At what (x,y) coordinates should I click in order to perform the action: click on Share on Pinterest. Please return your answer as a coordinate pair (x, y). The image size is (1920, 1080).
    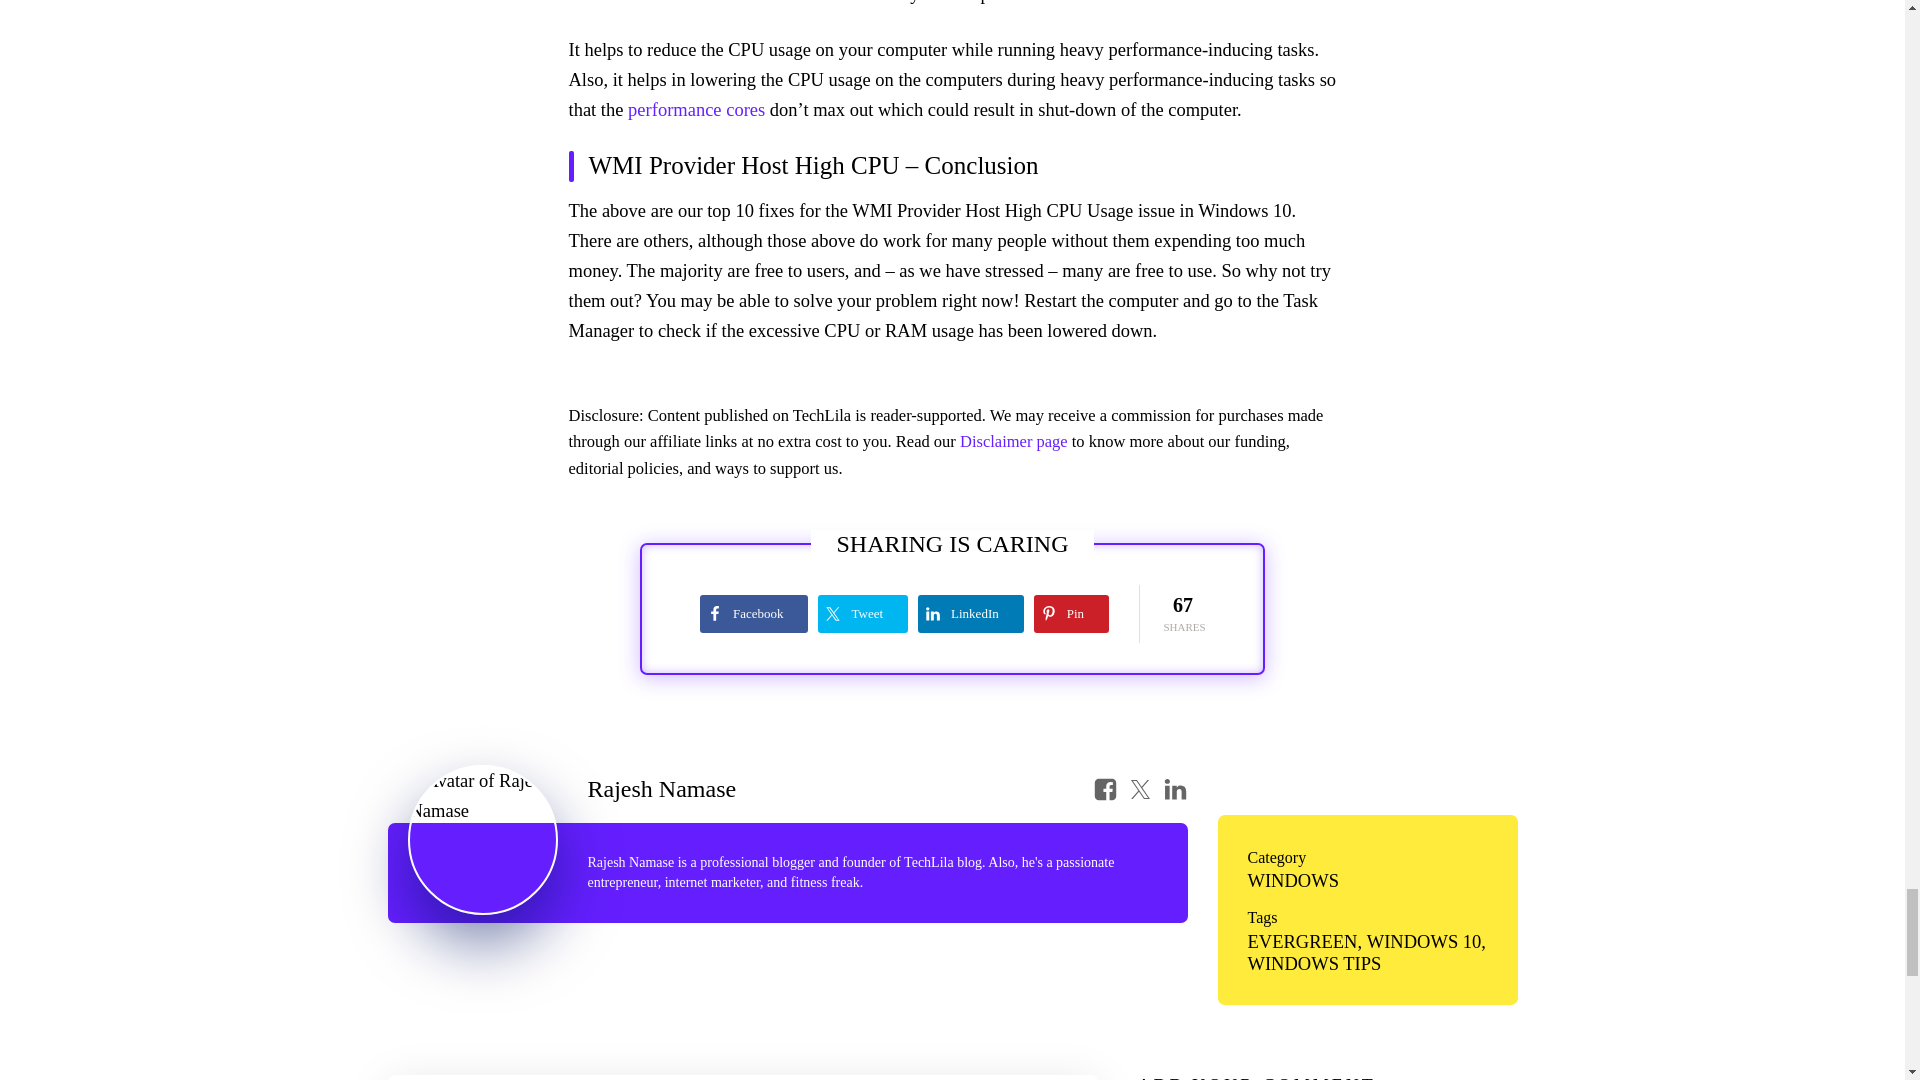
    Looking at the image, I should click on (1072, 614).